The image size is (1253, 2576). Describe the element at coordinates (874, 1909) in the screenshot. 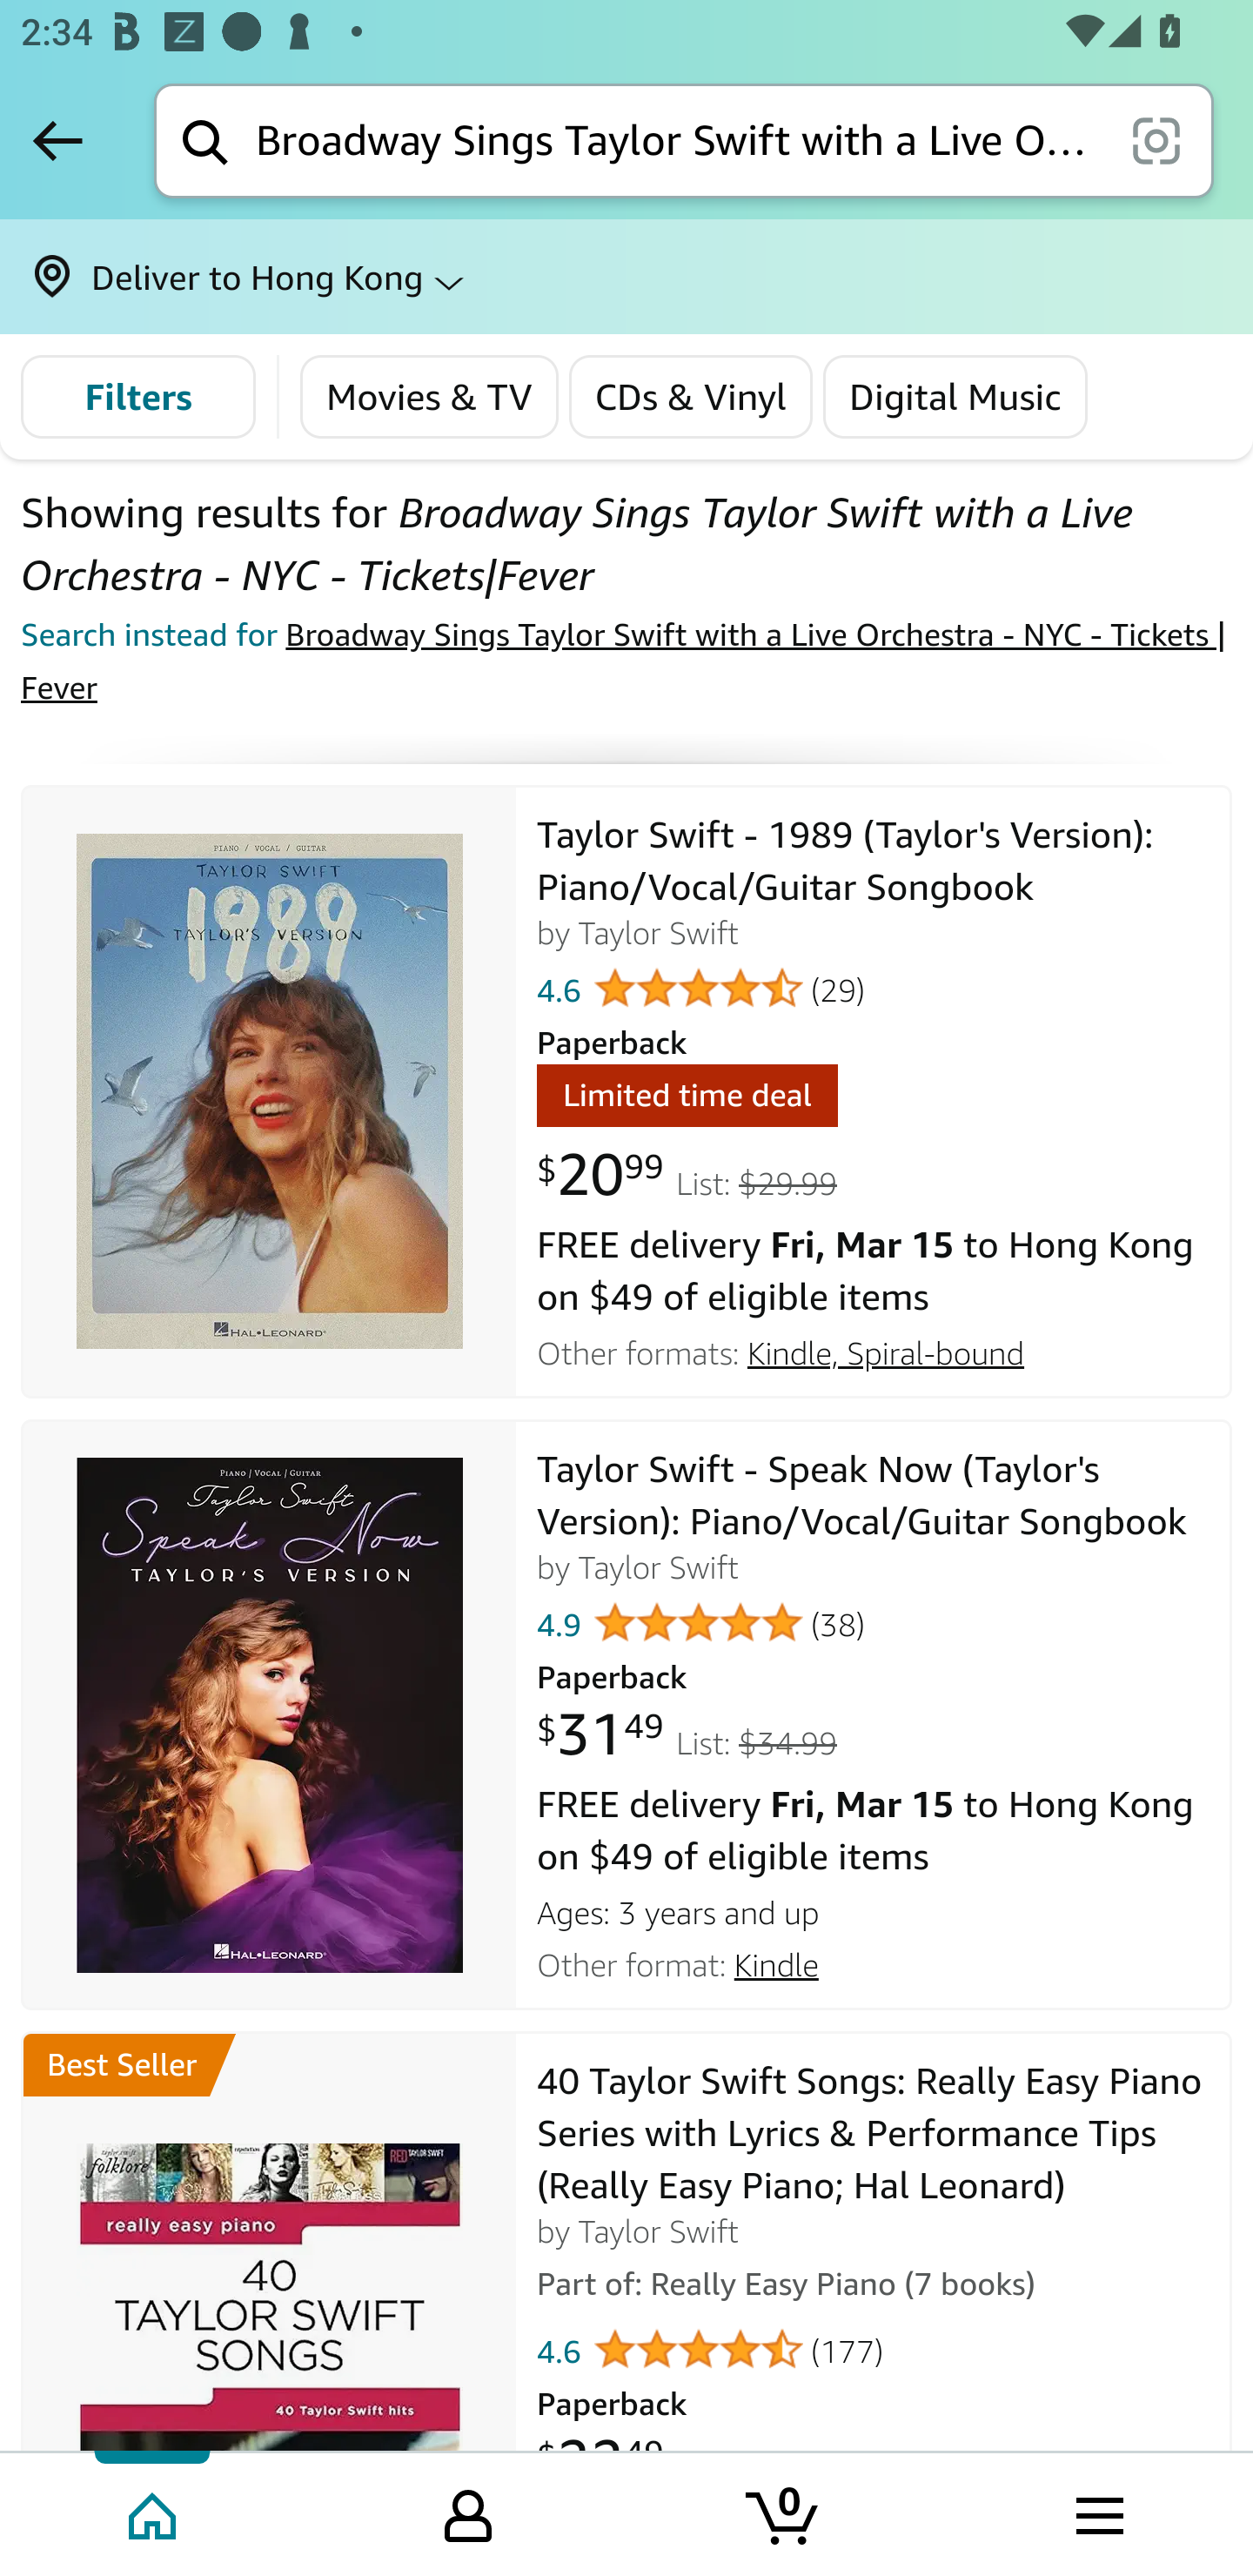

I see `Ages: 3 years and up` at that location.